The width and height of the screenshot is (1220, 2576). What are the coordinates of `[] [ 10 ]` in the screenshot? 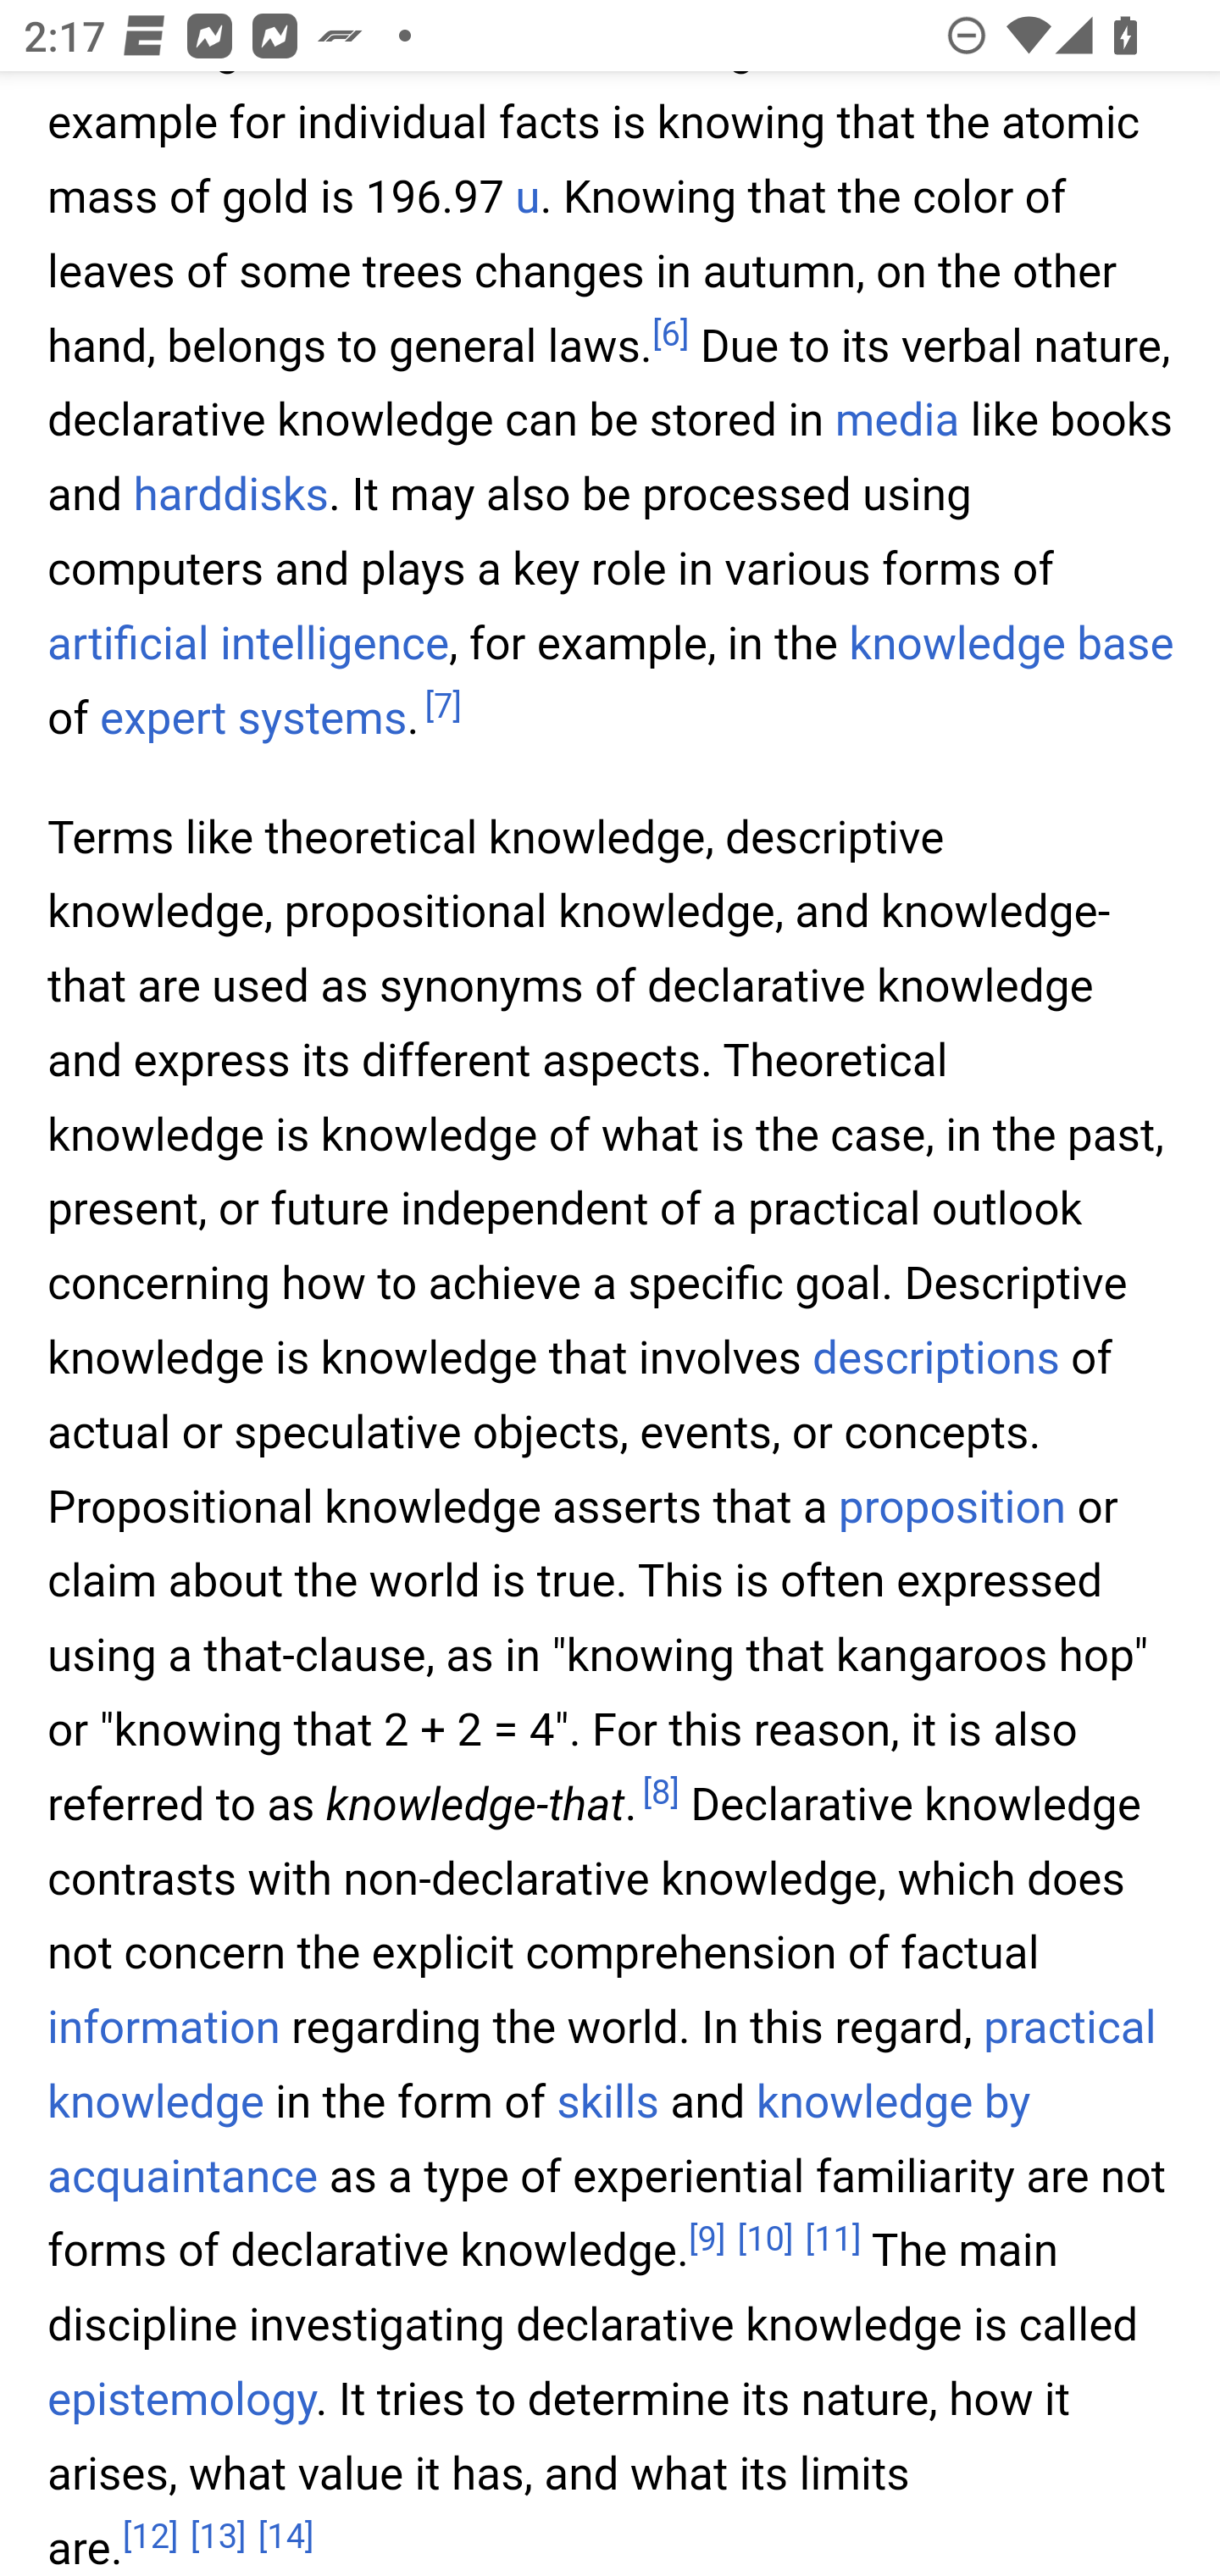 It's located at (764, 2240).